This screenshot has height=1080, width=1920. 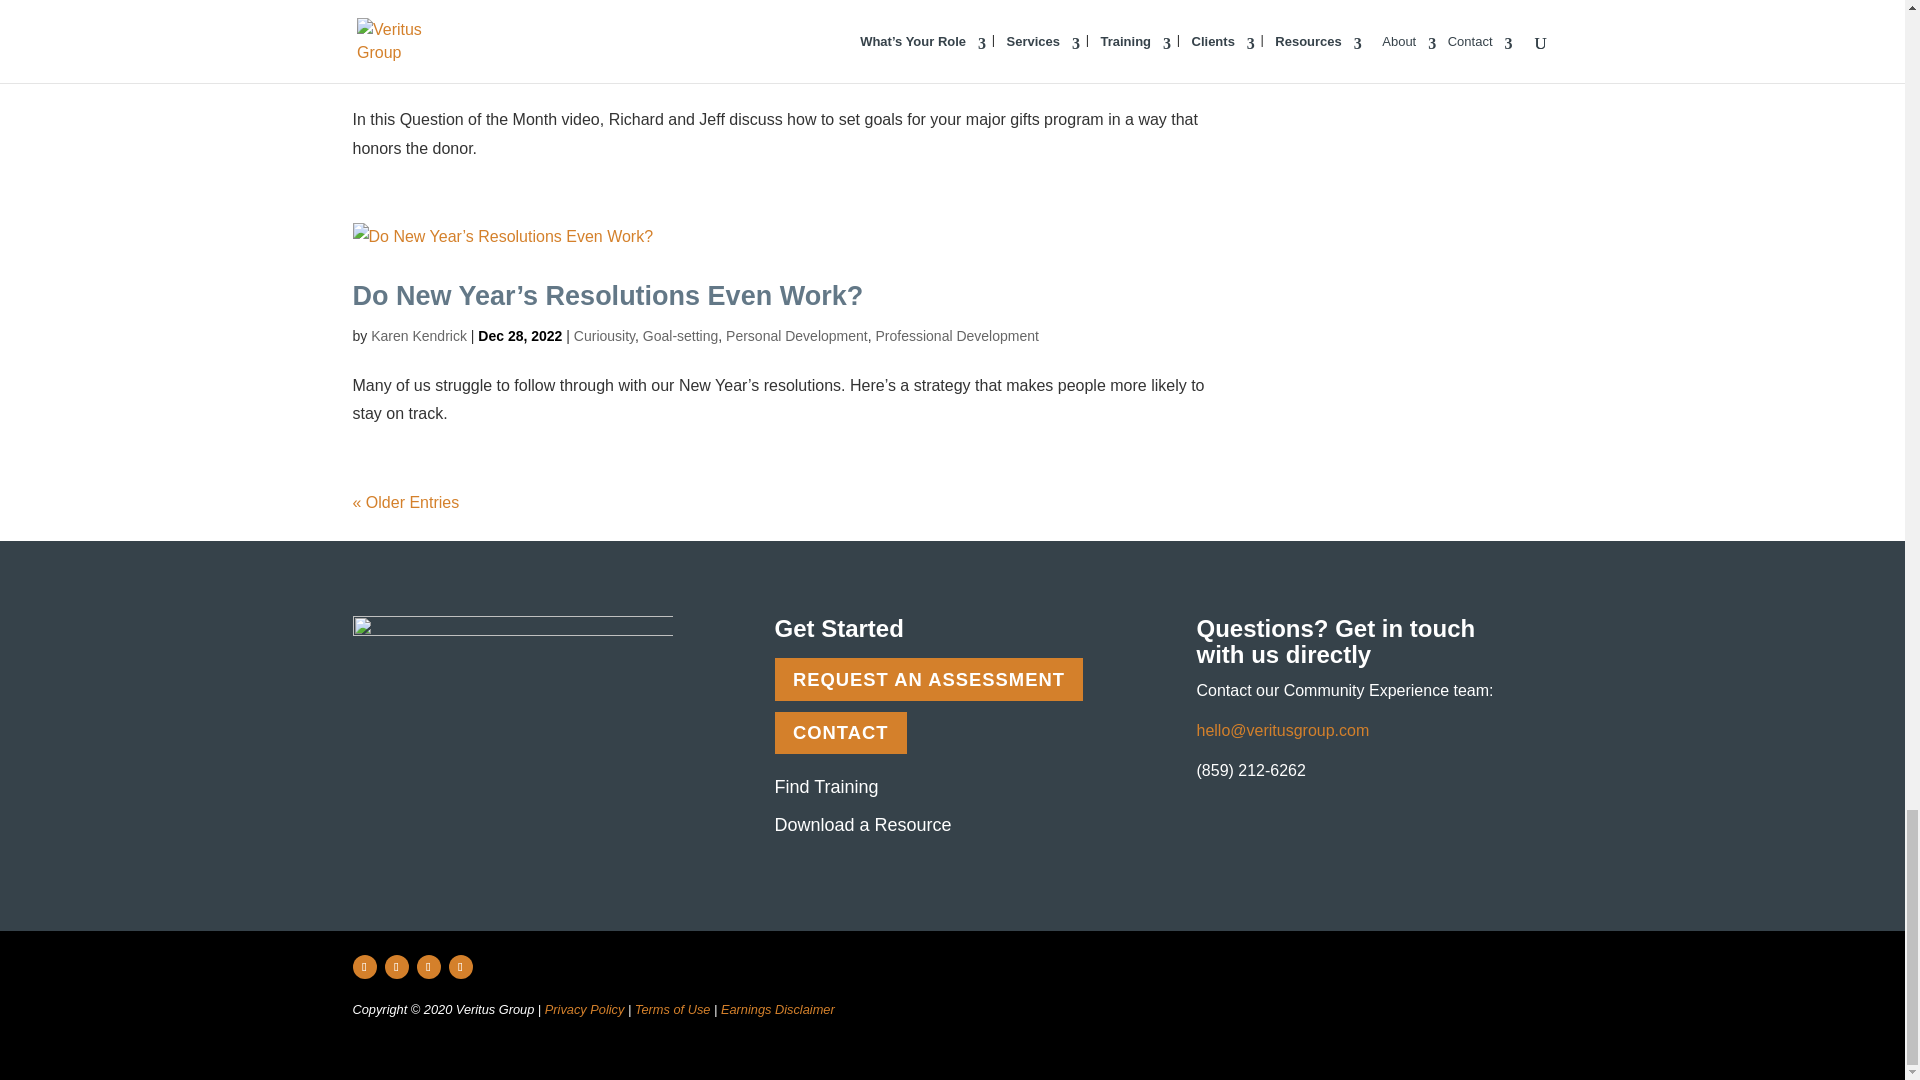 What do you see at coordinates (460, 966) in the screenshot?
I see `Follow on Youtube` at bounding box center [460, 966].